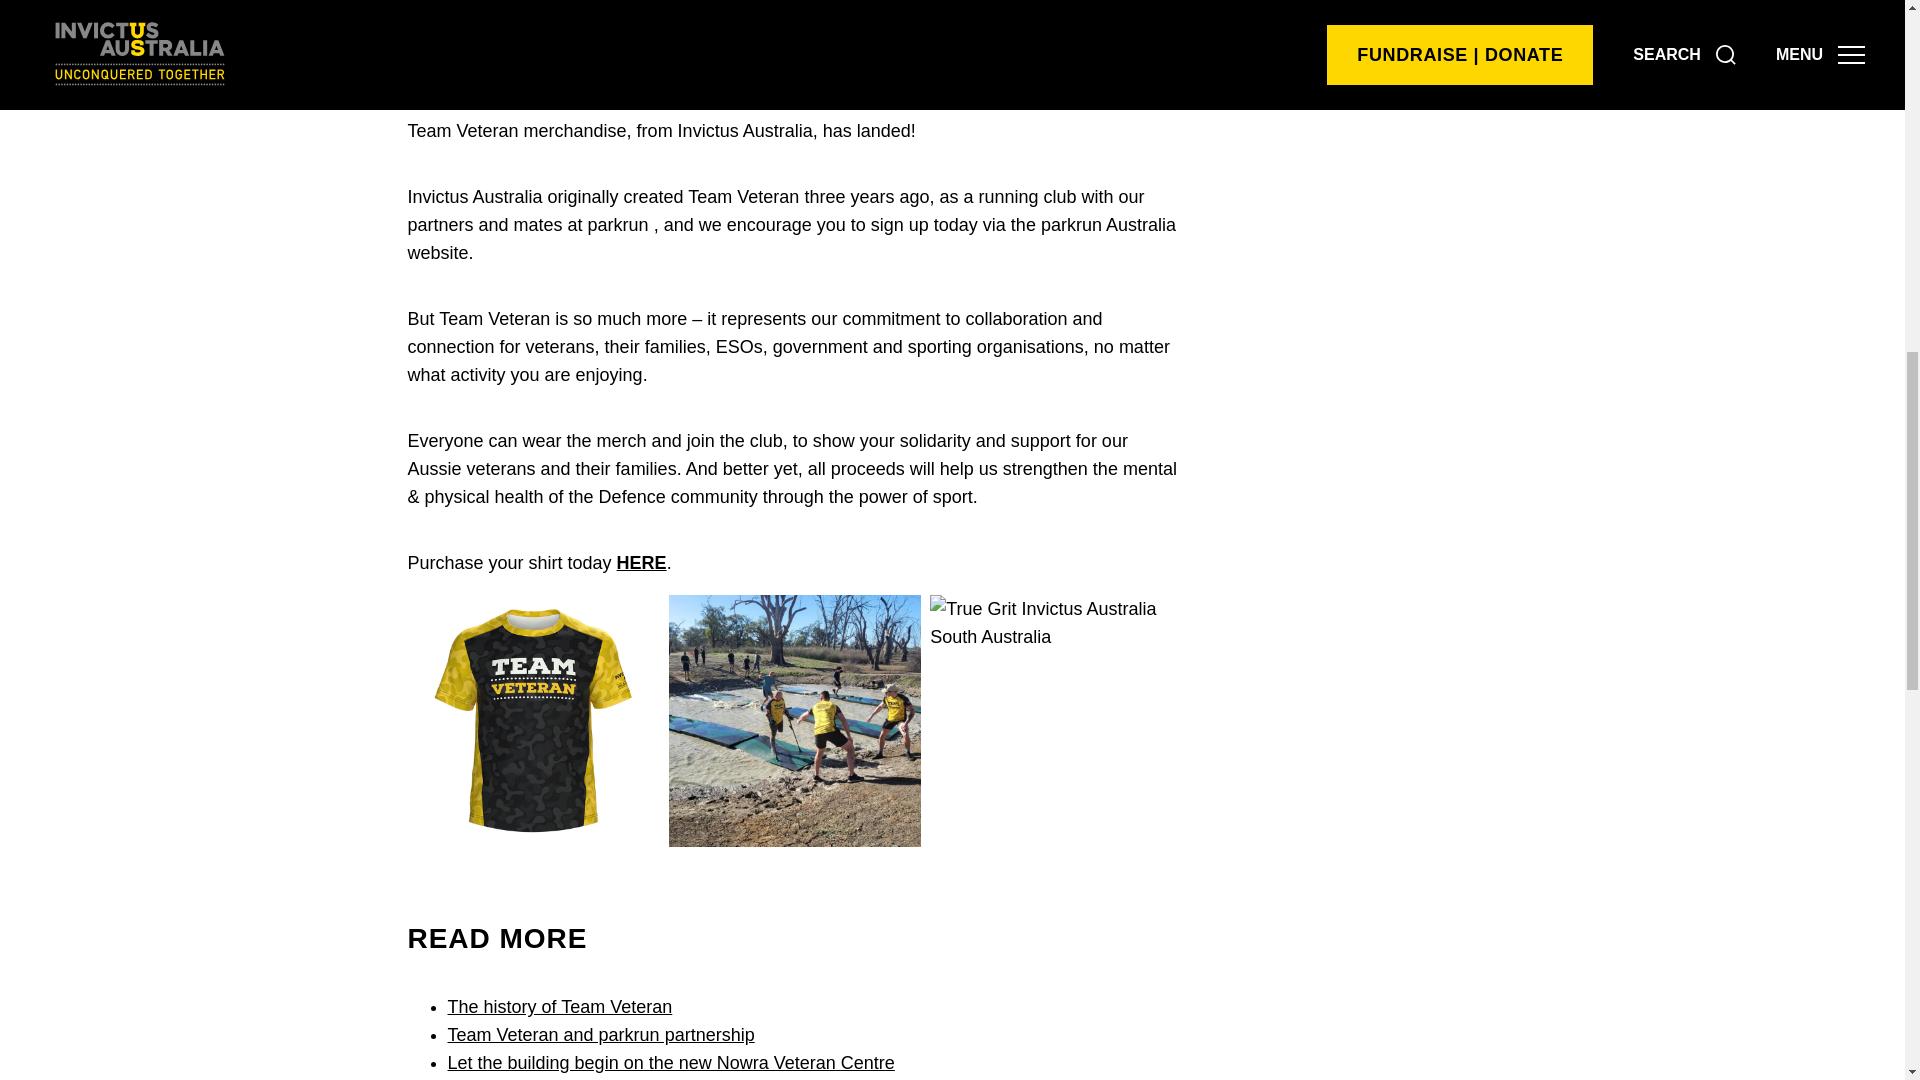 The height and width of the screenshot is (1080, 1920). Describe the element at coordinates (670, 1063) in the screenshot. I see `Let the building begin on the new Nowra Veteran Centre` at that location.